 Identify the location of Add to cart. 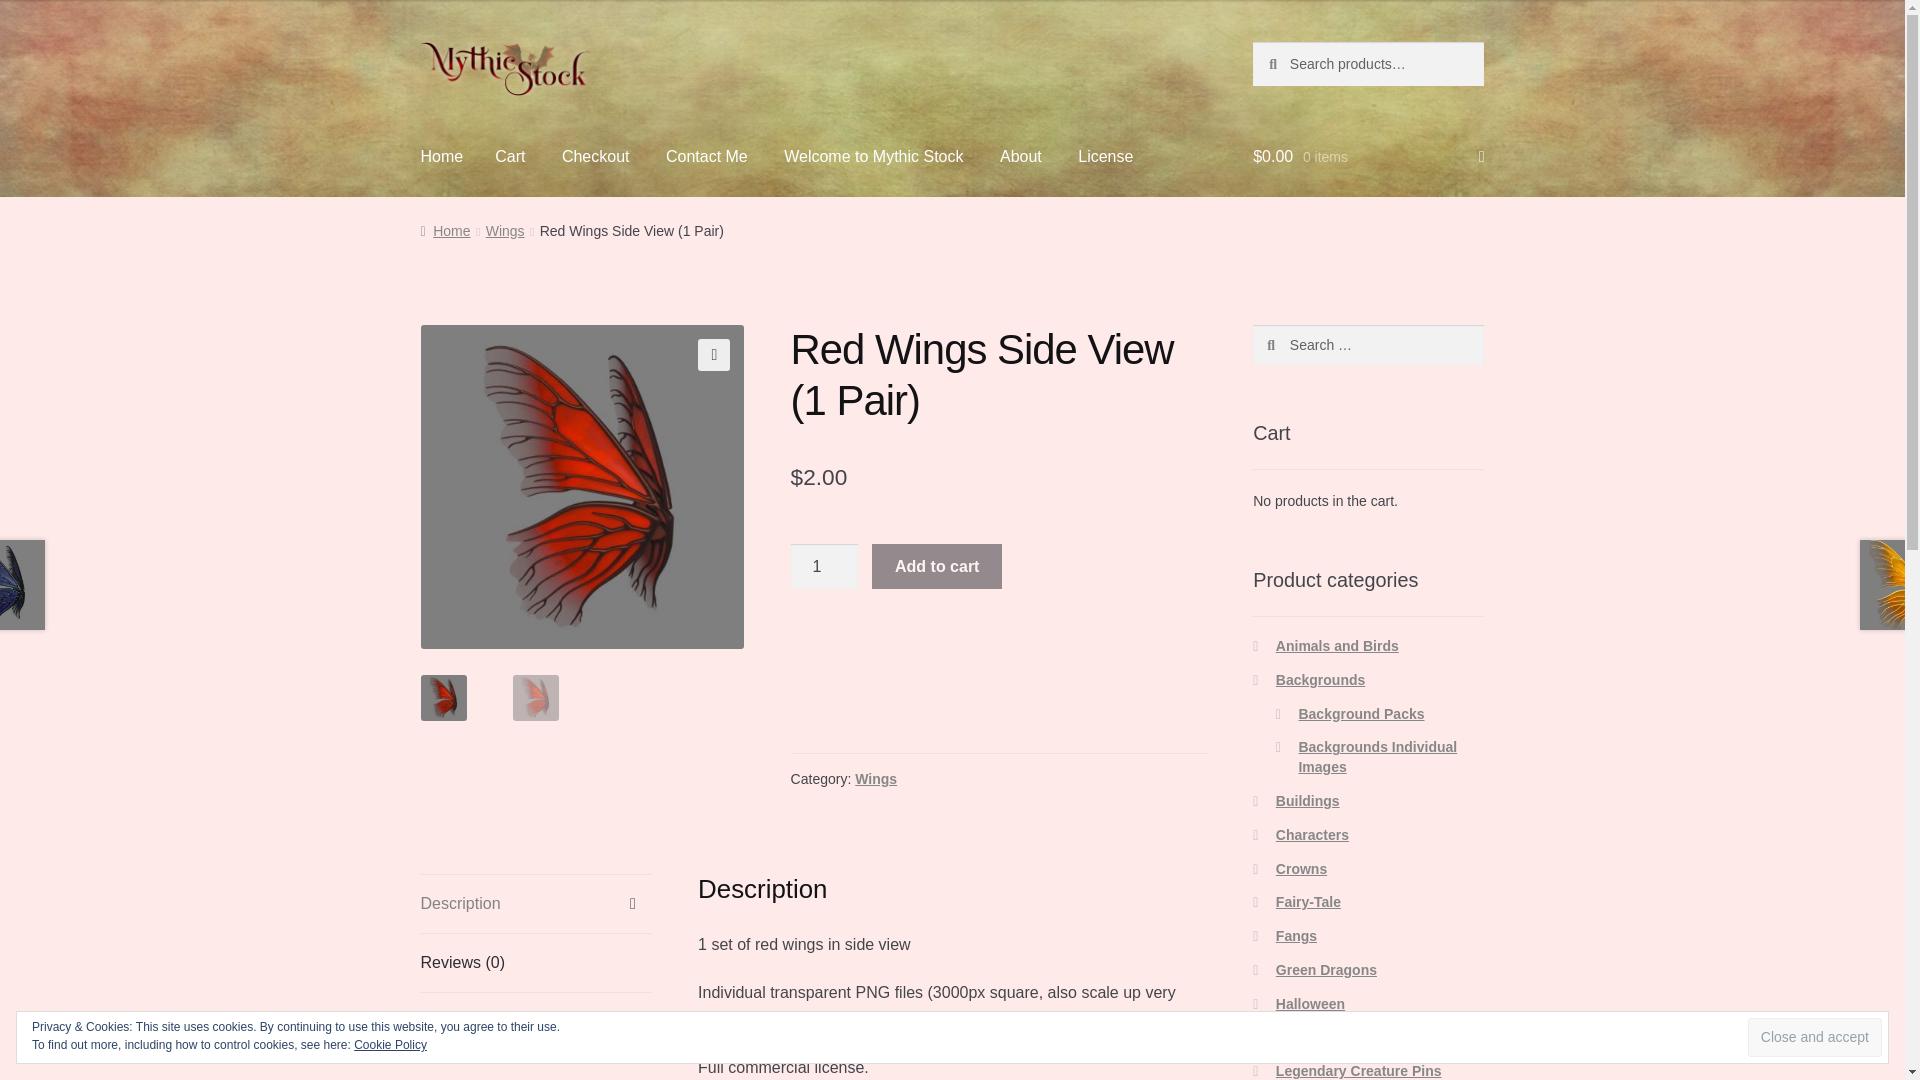
(936, 566).